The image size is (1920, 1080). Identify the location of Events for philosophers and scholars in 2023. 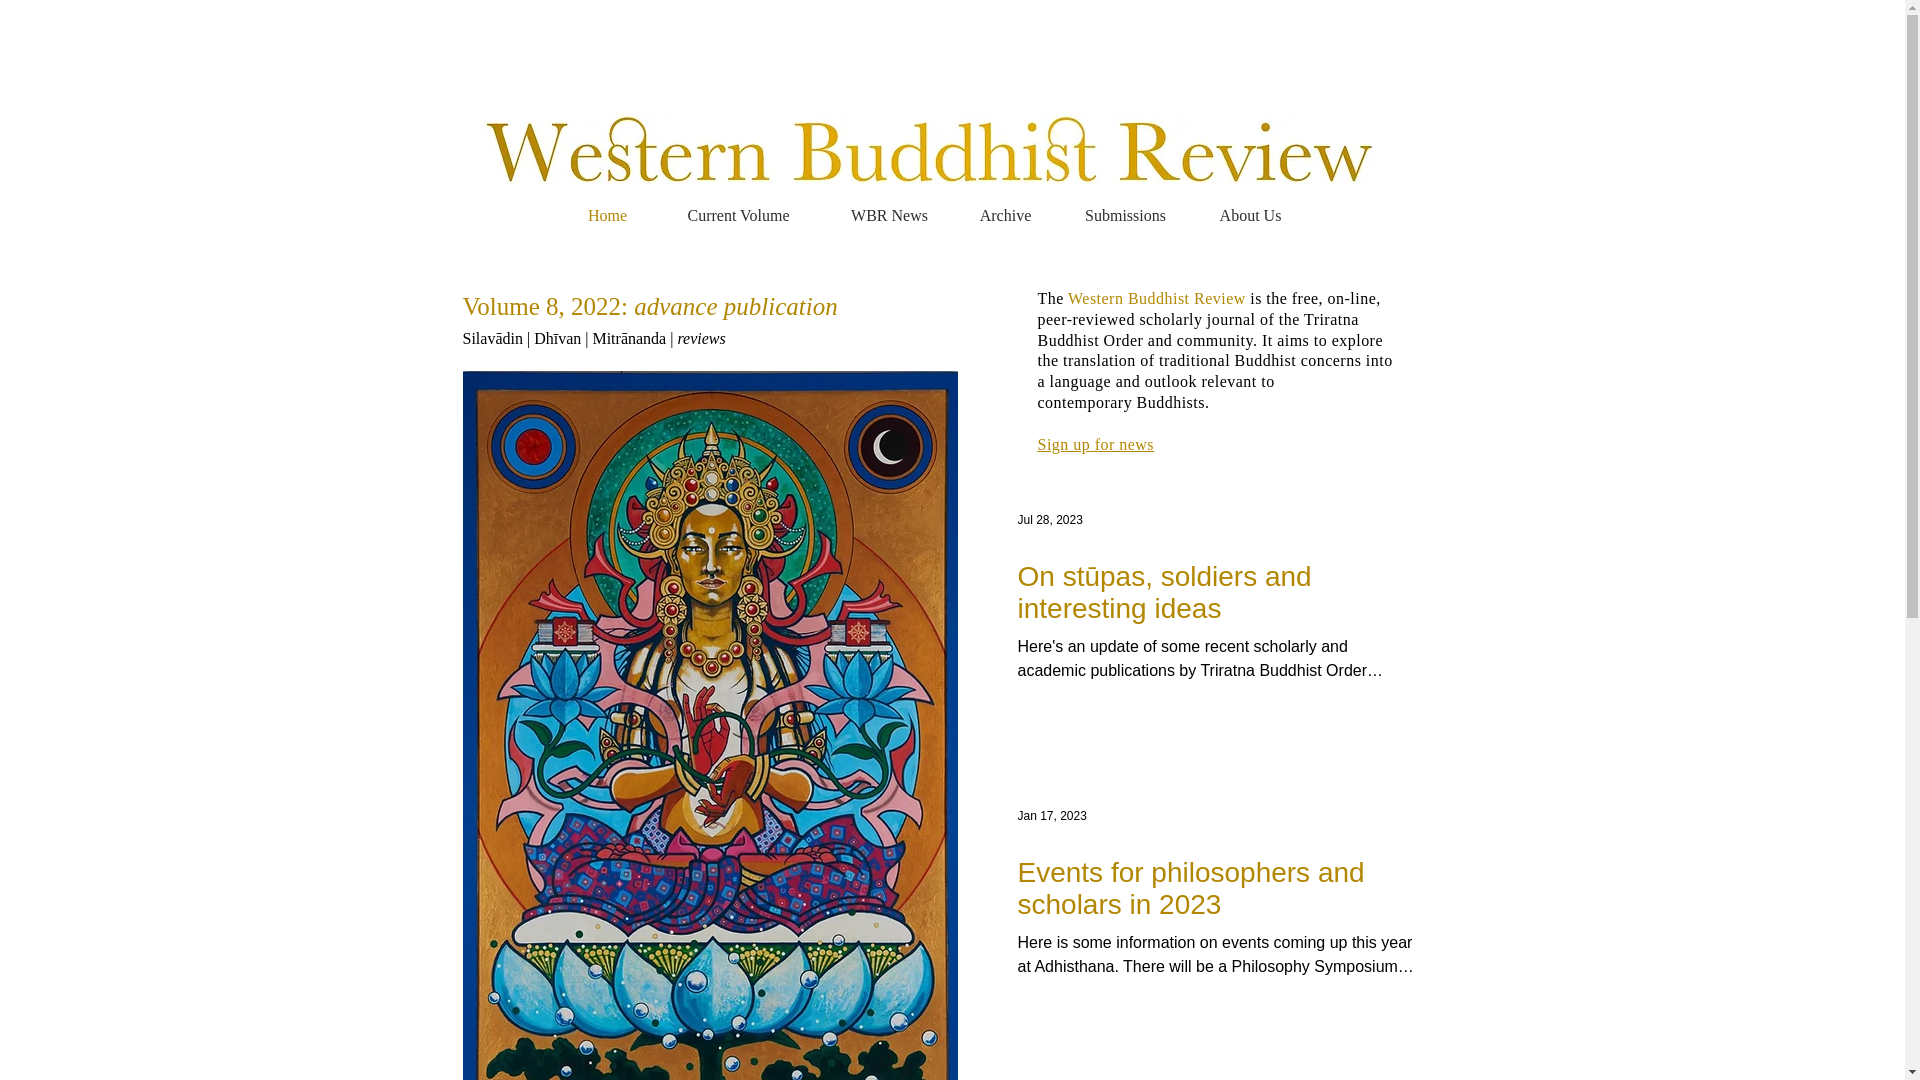
(1218, 889).